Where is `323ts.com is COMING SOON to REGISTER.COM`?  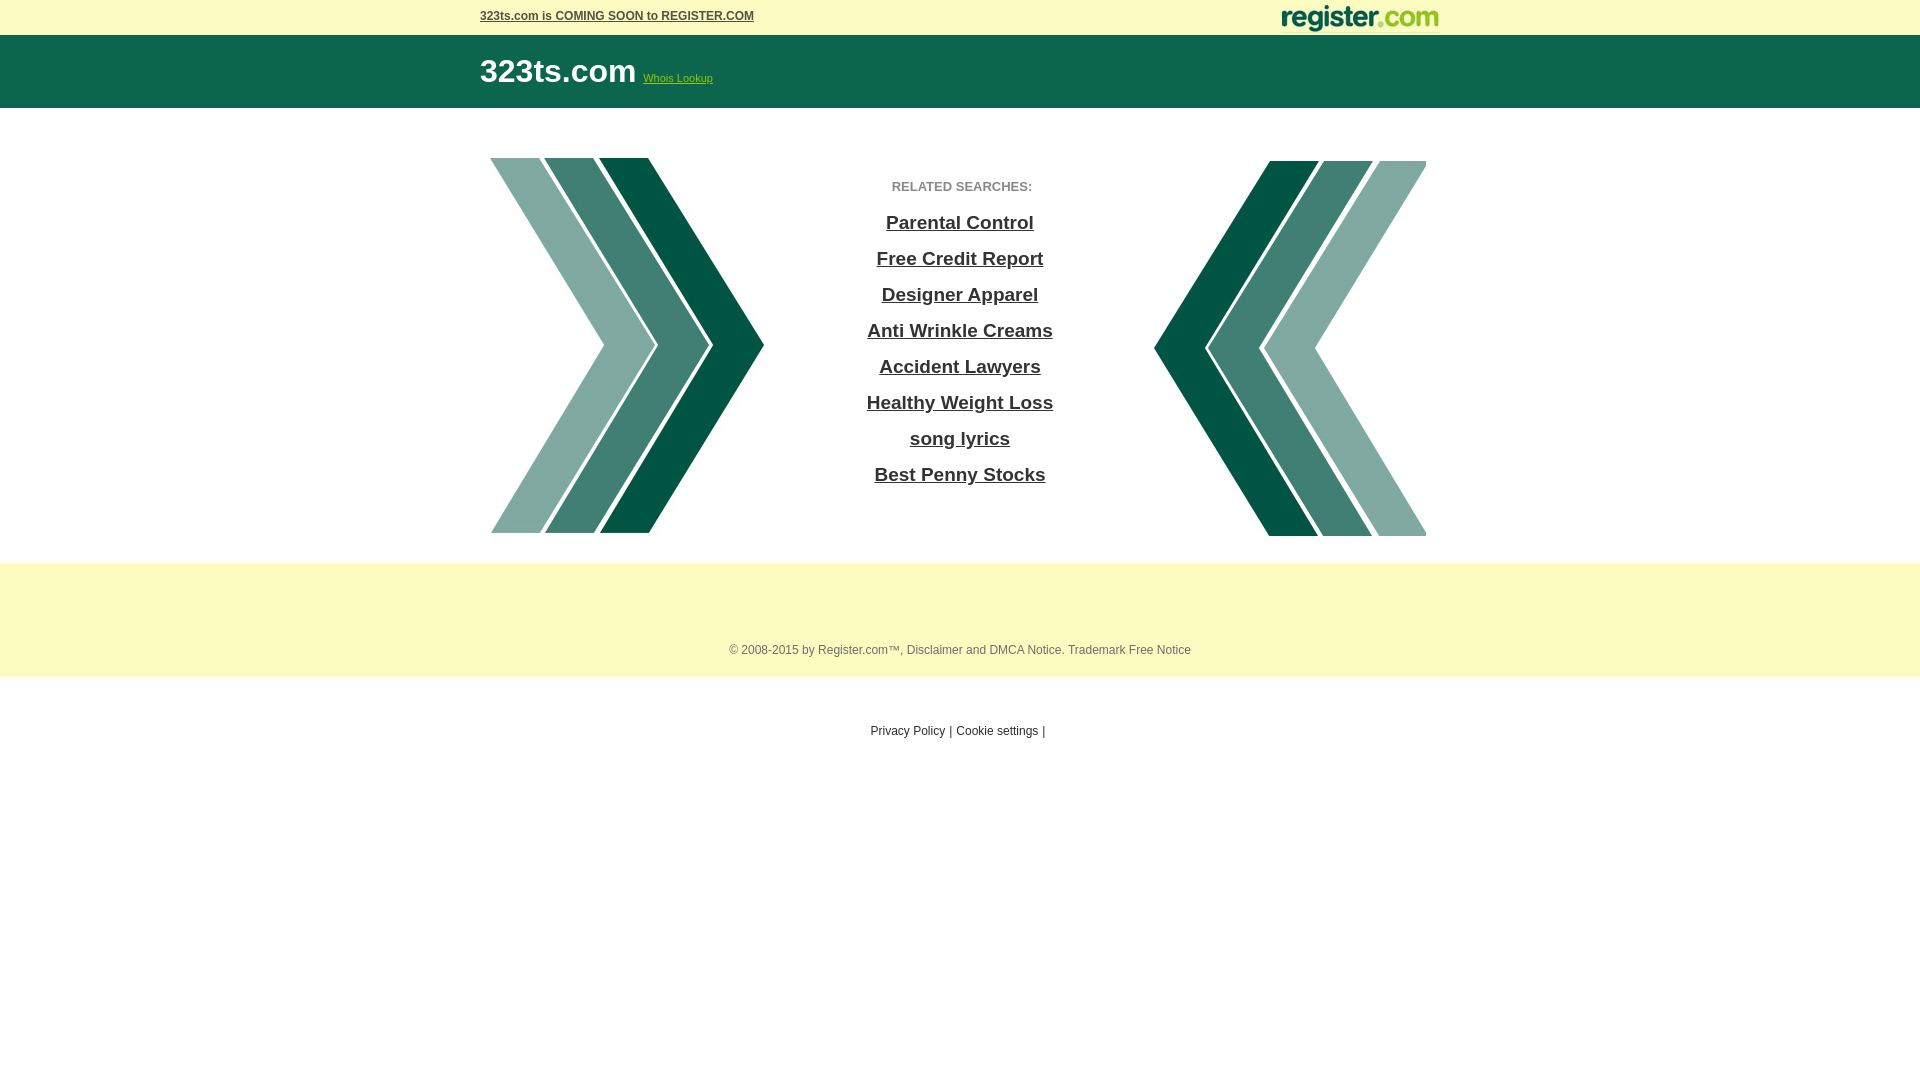
323ts.com is COMING SOON to REGISTER.COM is located at coordinates (617, 12).